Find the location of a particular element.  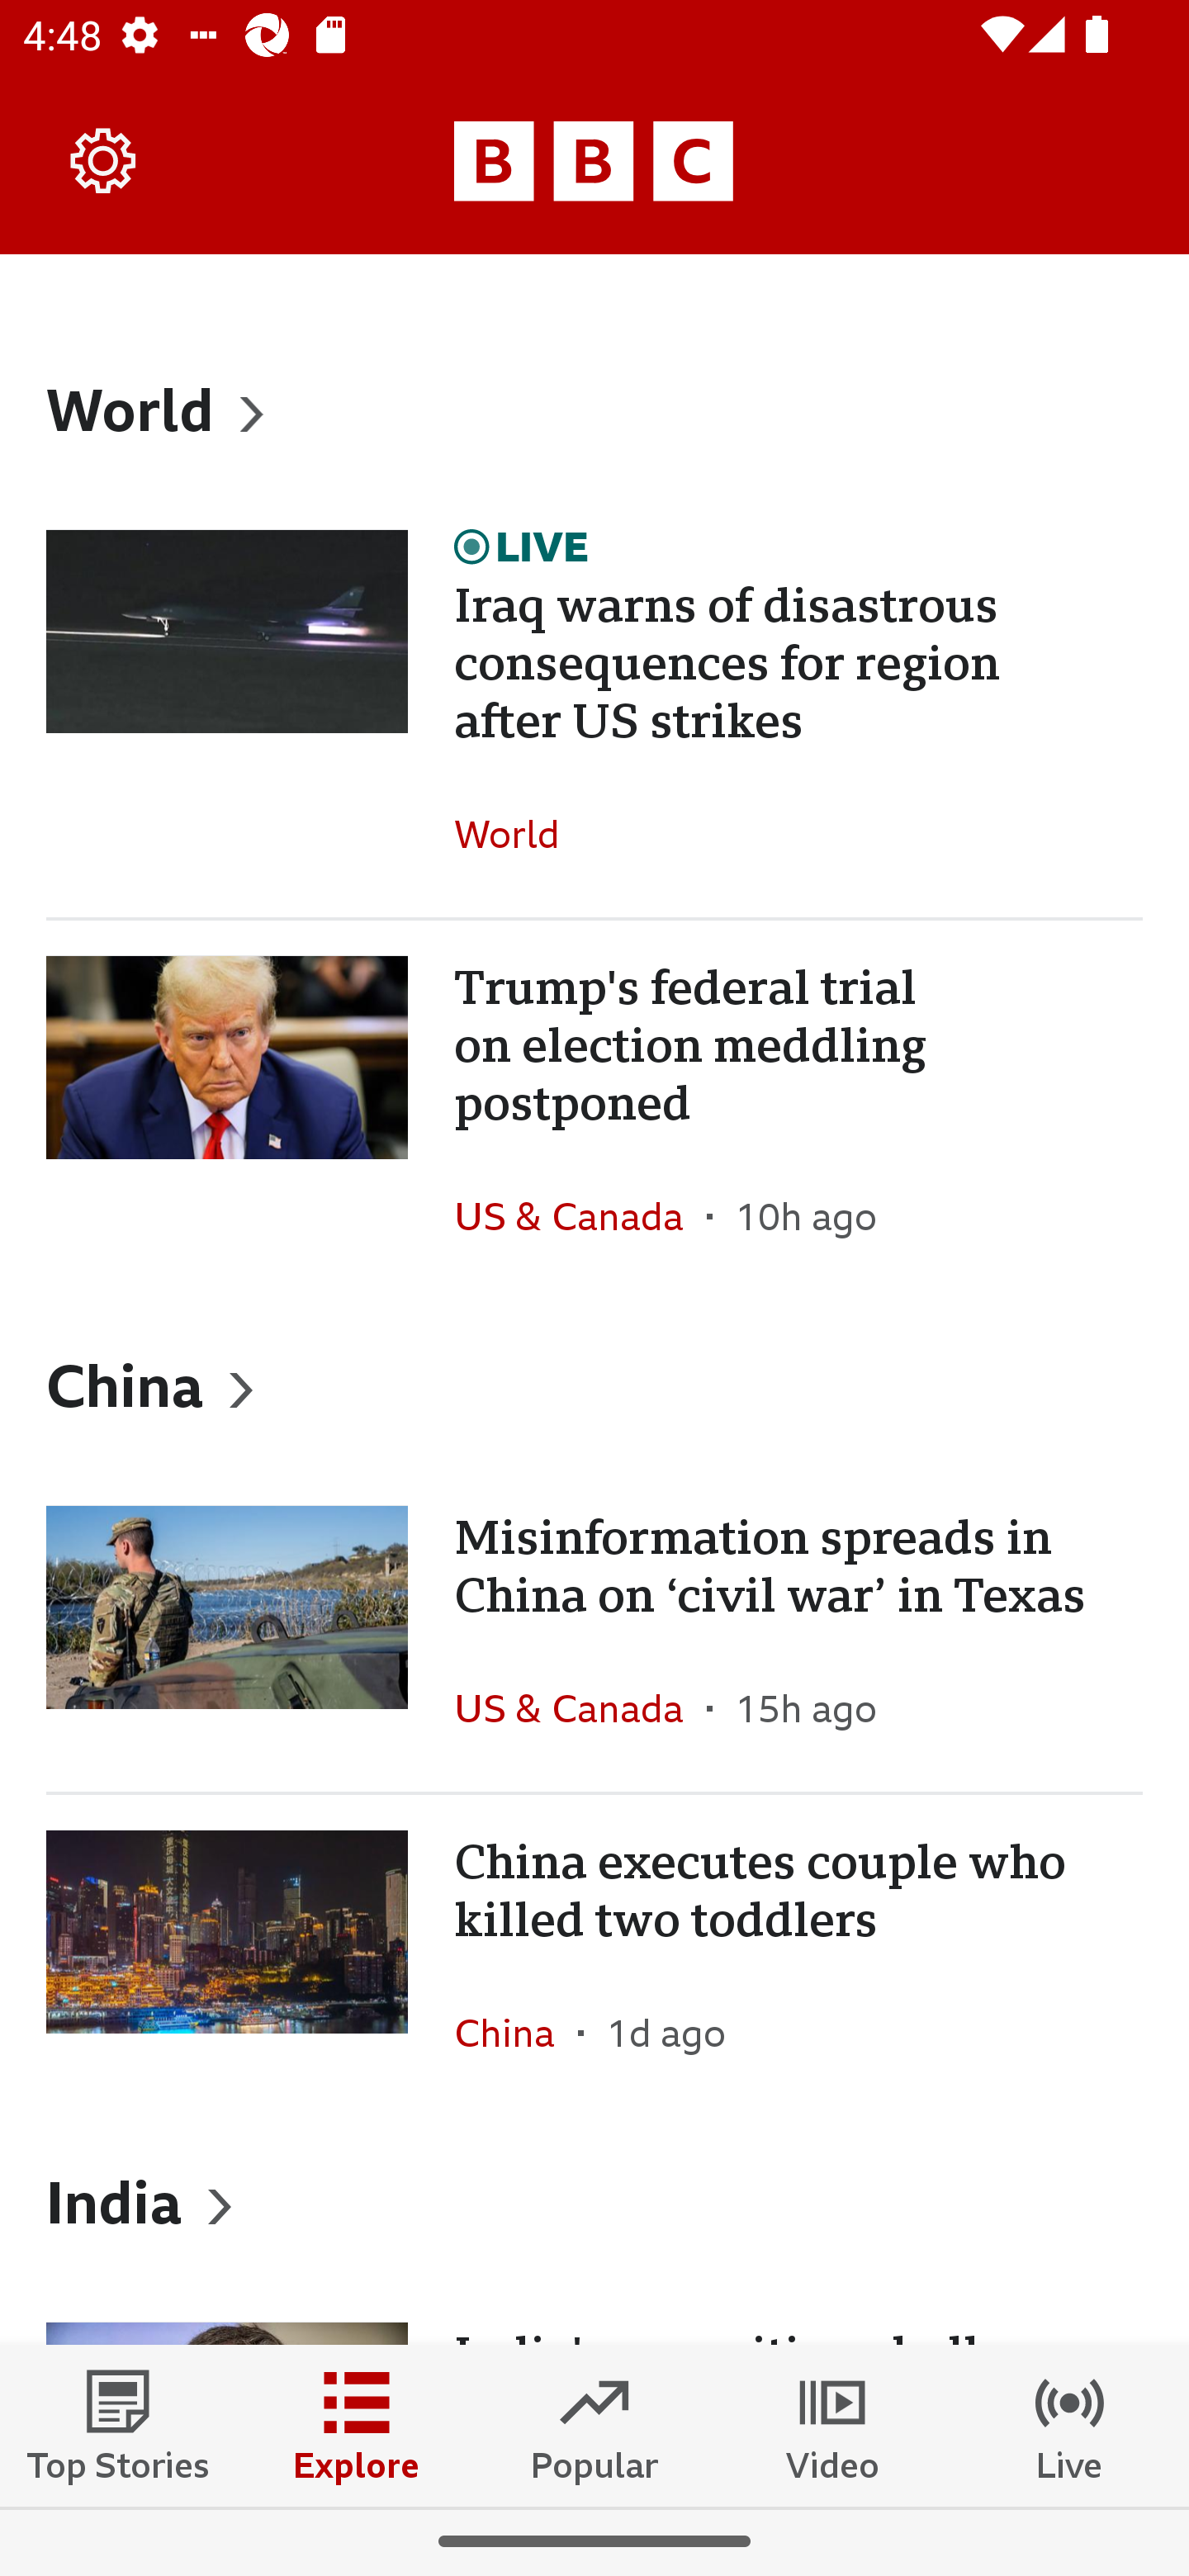

Popular is located at coordinates (594, 2425).